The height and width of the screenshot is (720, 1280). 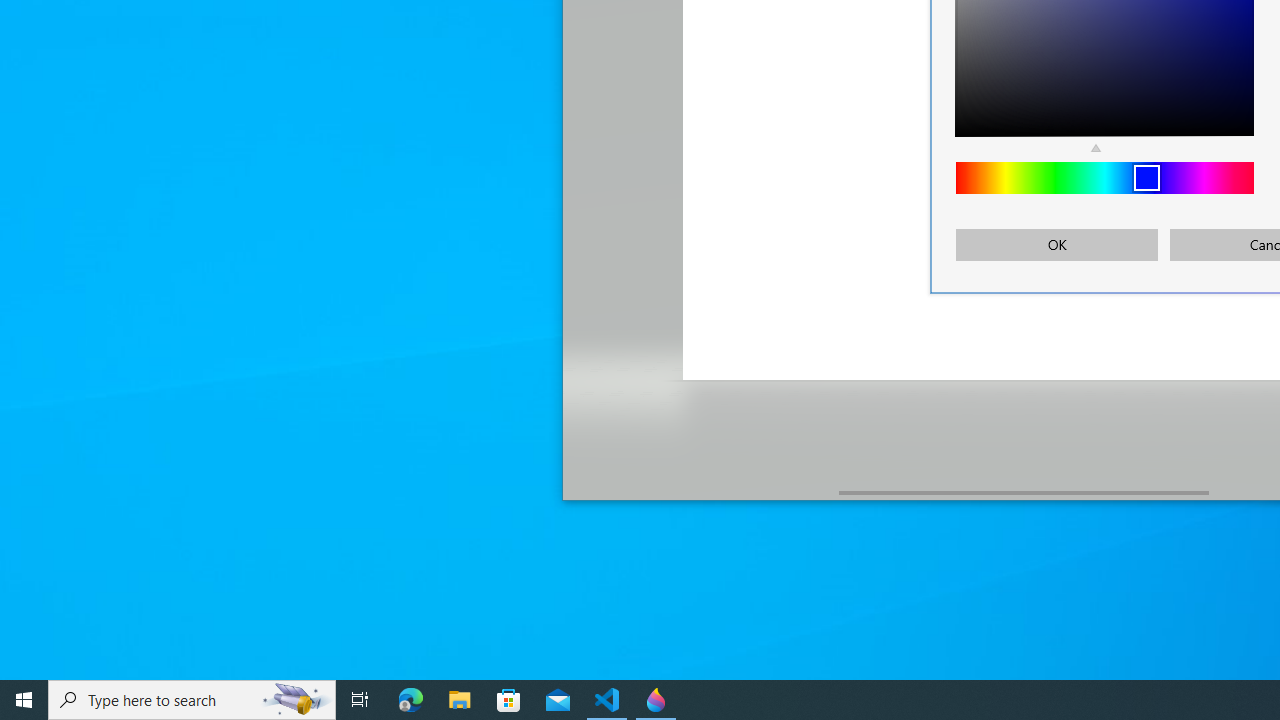 What do you see at coordinates (656, 700) in the screenshot?
I see `Paint 3D - 1 running window` at bounding box center [656, 700].